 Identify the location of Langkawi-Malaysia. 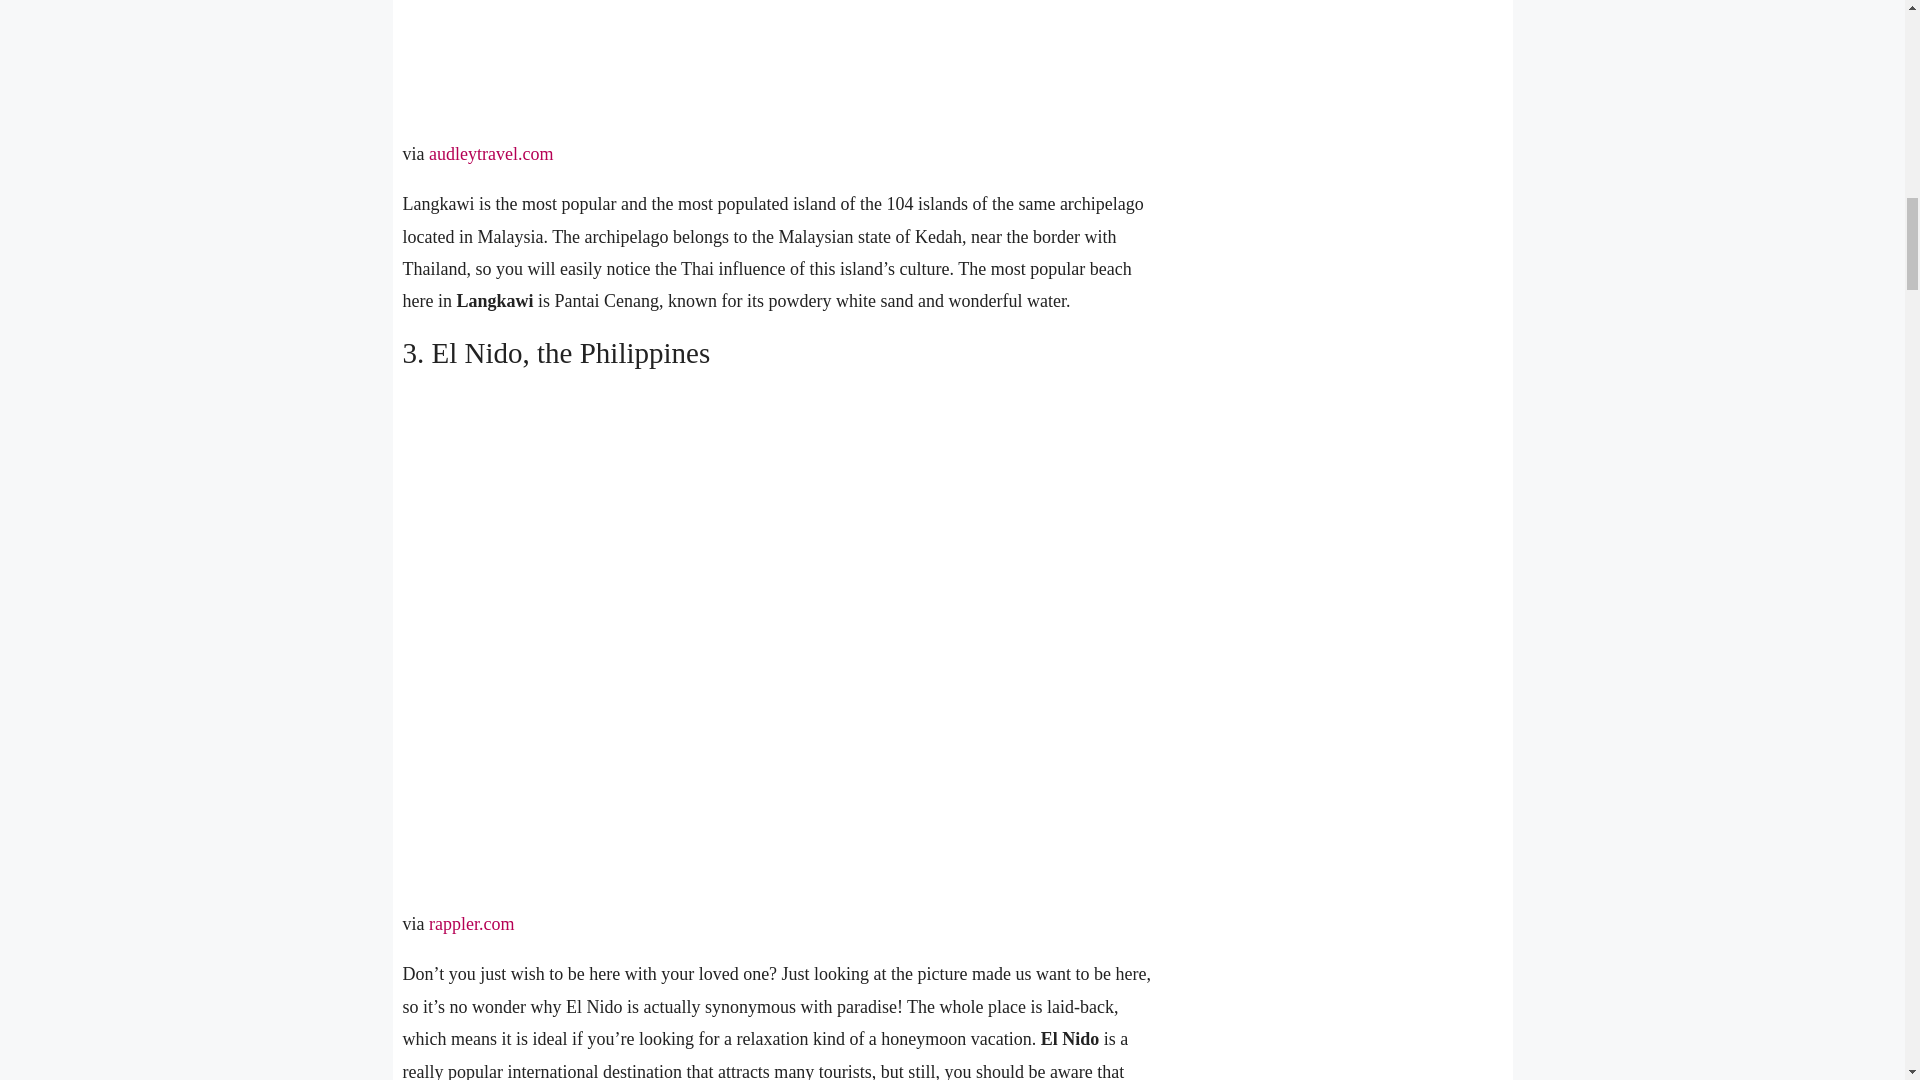
(770, 54).